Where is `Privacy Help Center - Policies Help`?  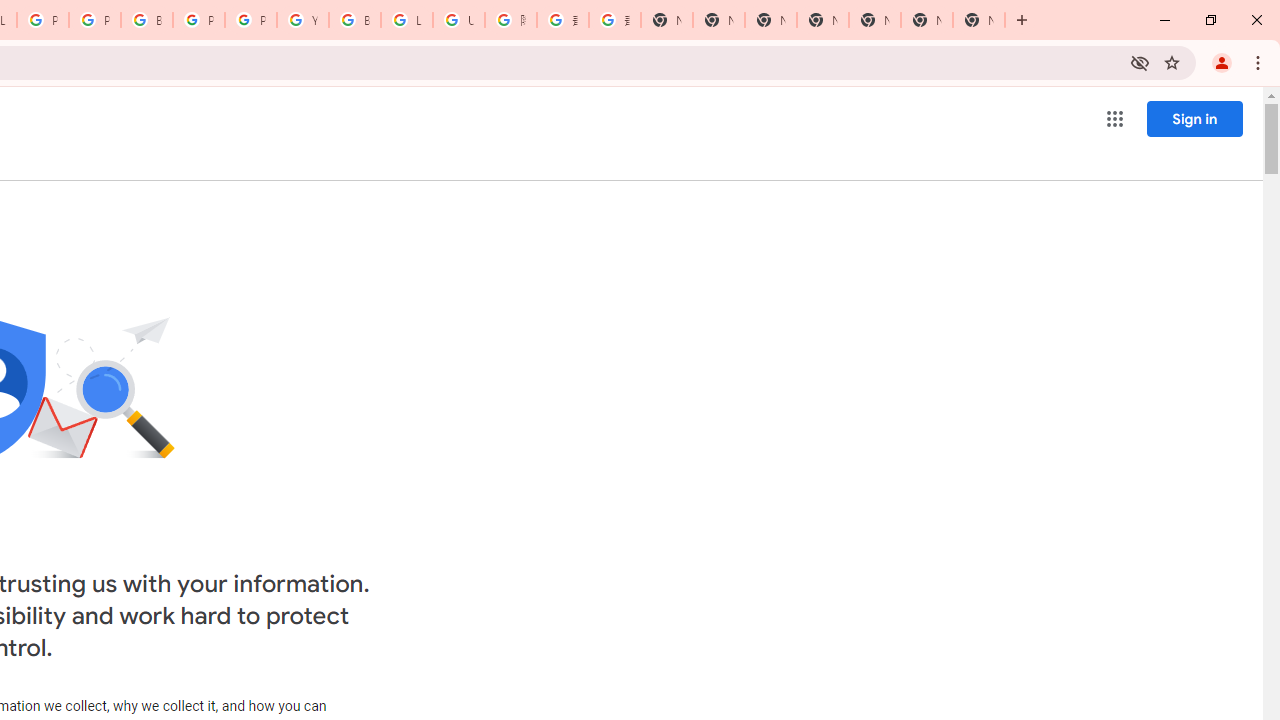 Privacy Help Center - Policies Help is located at coordinates (95, 20).